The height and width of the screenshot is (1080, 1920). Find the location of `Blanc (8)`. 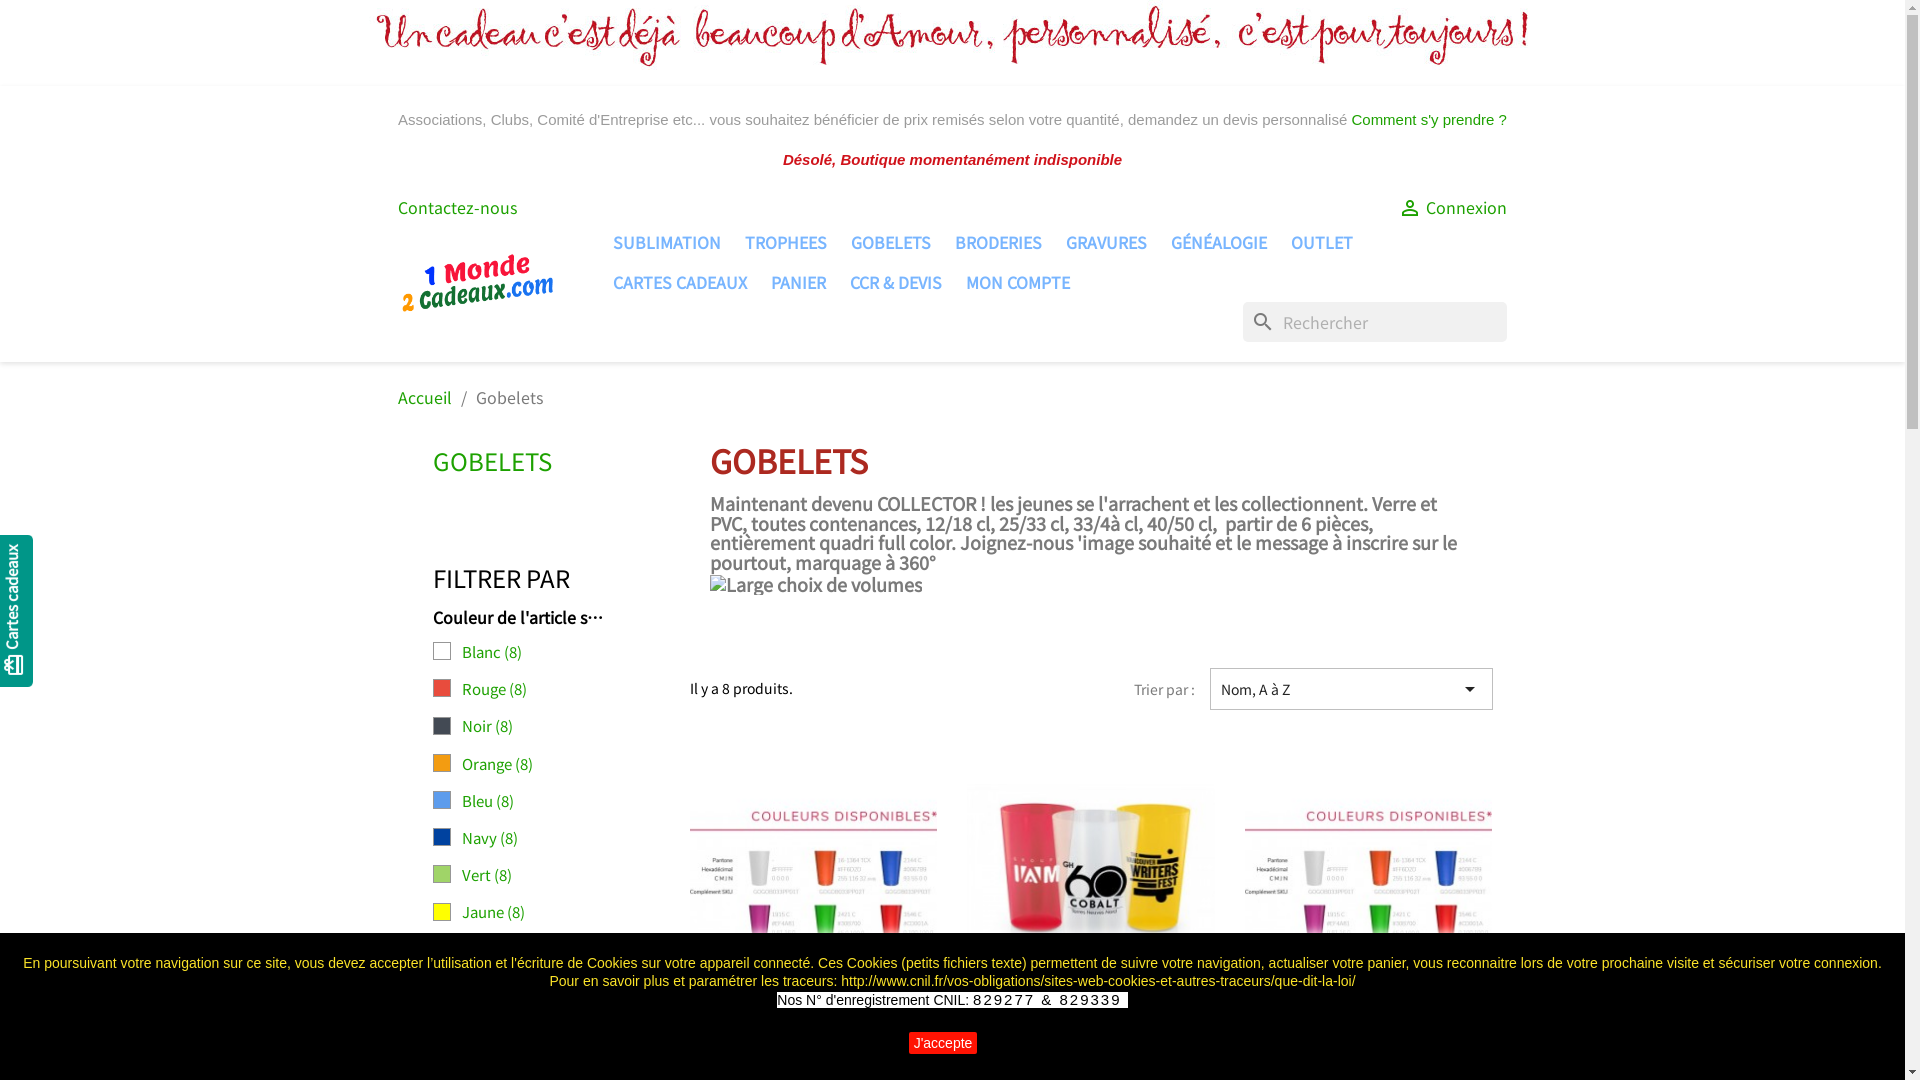

Blanc (8) is located at coordinates (551, 652).